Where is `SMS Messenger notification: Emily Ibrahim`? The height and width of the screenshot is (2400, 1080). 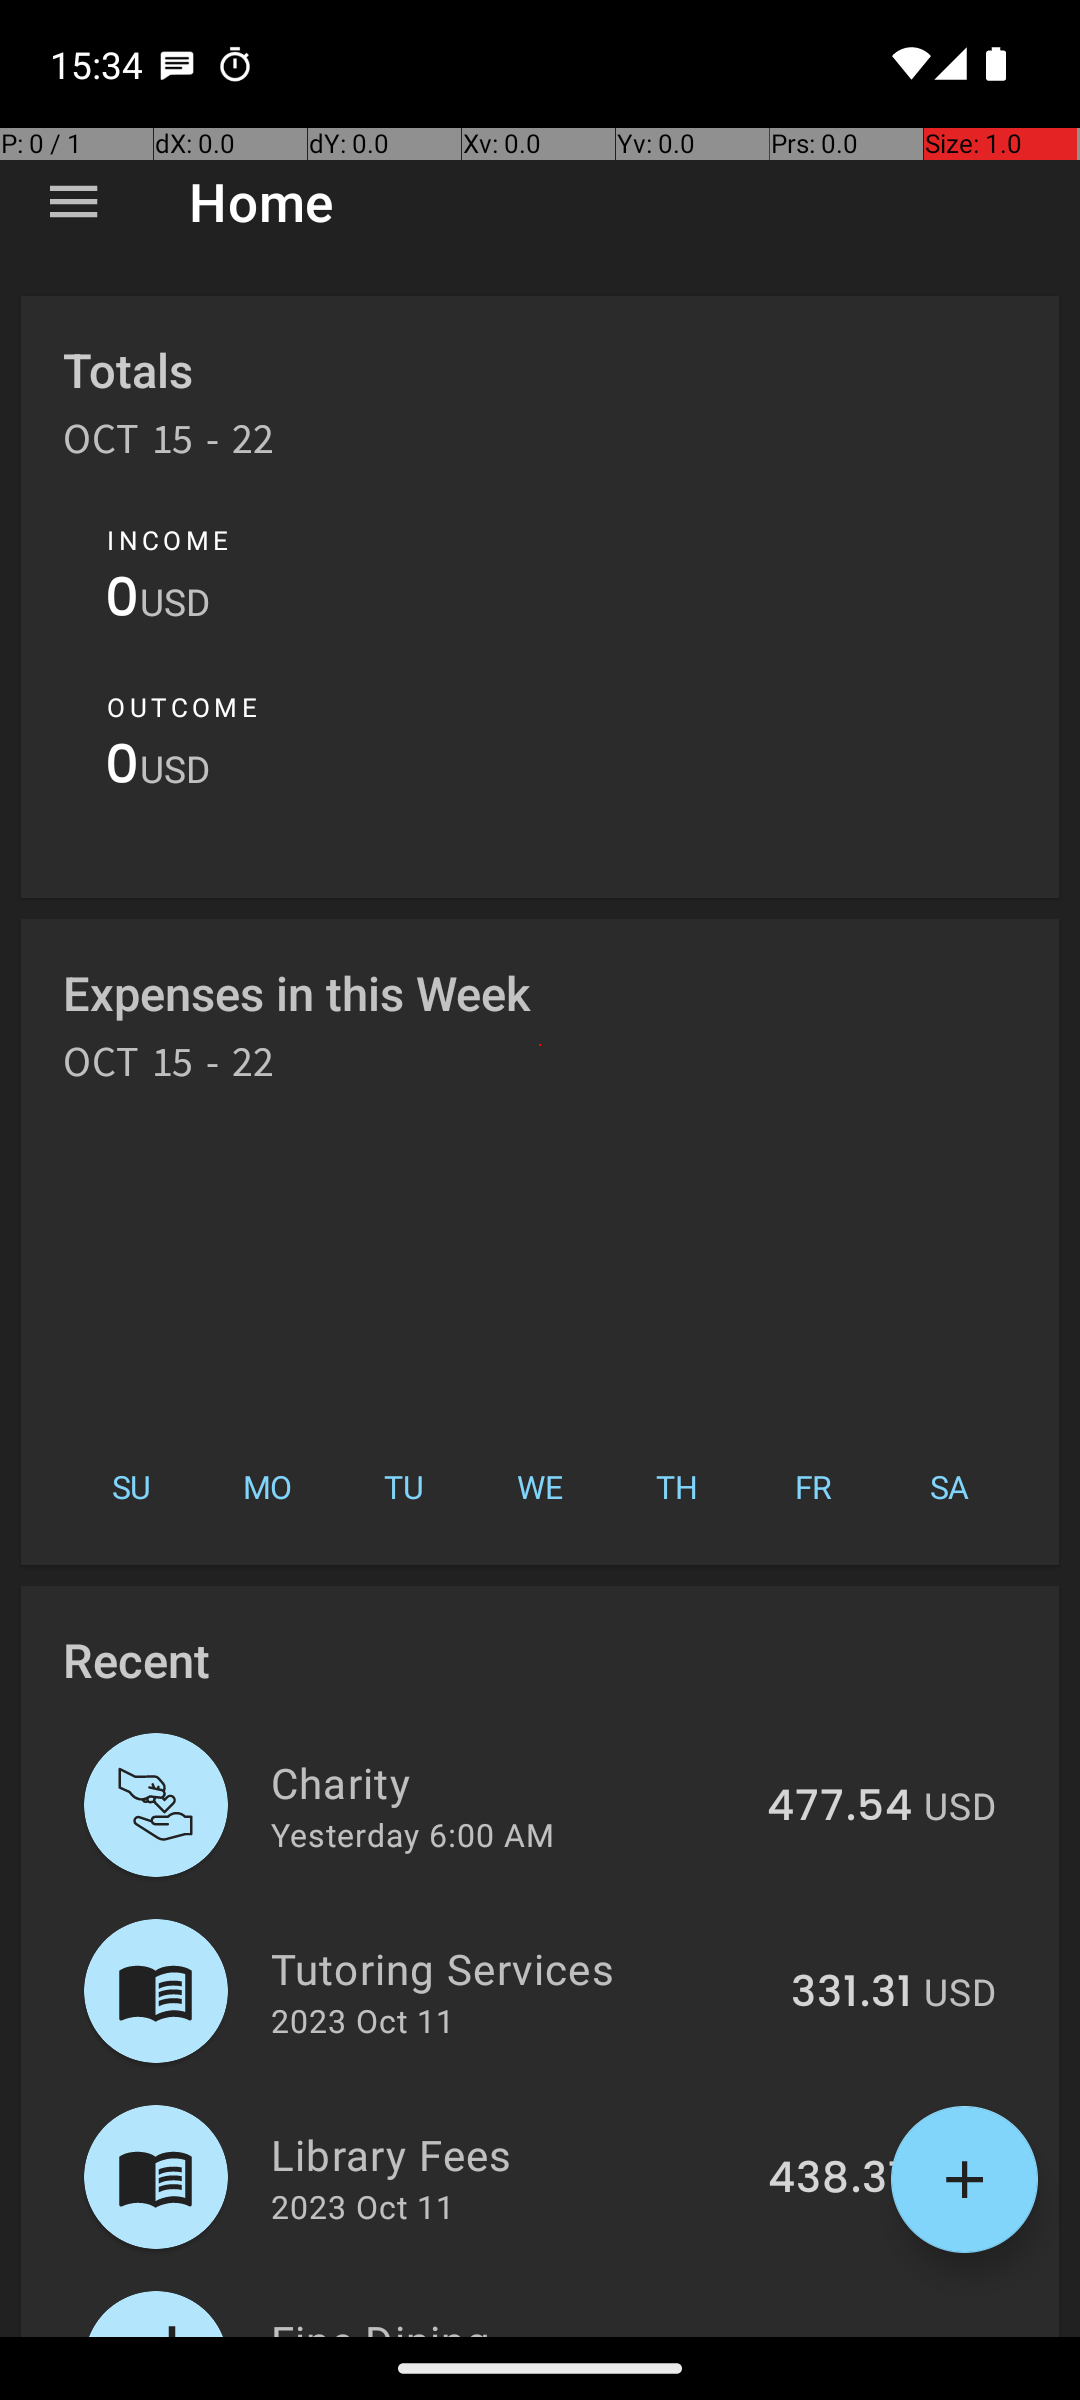
SMS Messenger notification: Emily Ibrahim is located at coordinates (177, 64).